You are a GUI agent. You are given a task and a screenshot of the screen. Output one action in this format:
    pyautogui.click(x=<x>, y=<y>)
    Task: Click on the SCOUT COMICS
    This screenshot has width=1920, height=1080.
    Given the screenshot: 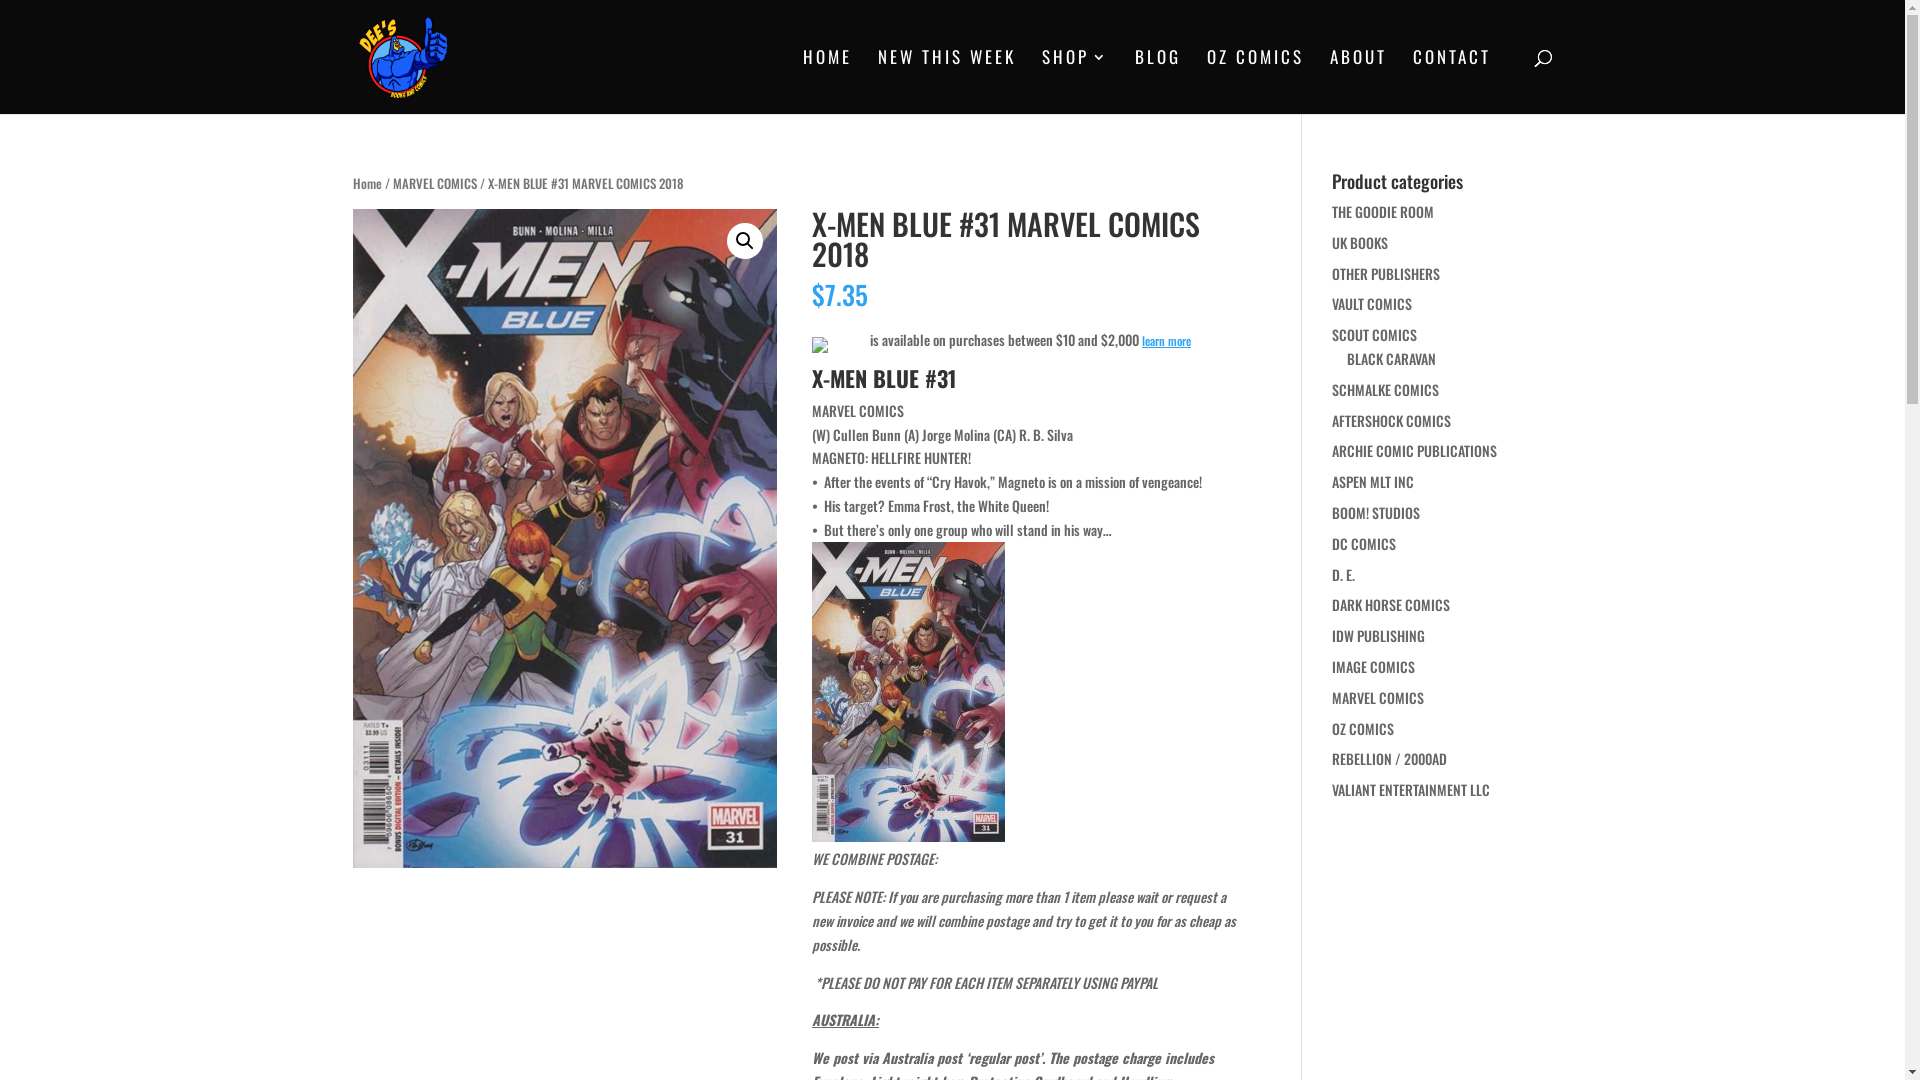 What is the action you would take?
    pyautogui.click(x=1374, y=334)
    